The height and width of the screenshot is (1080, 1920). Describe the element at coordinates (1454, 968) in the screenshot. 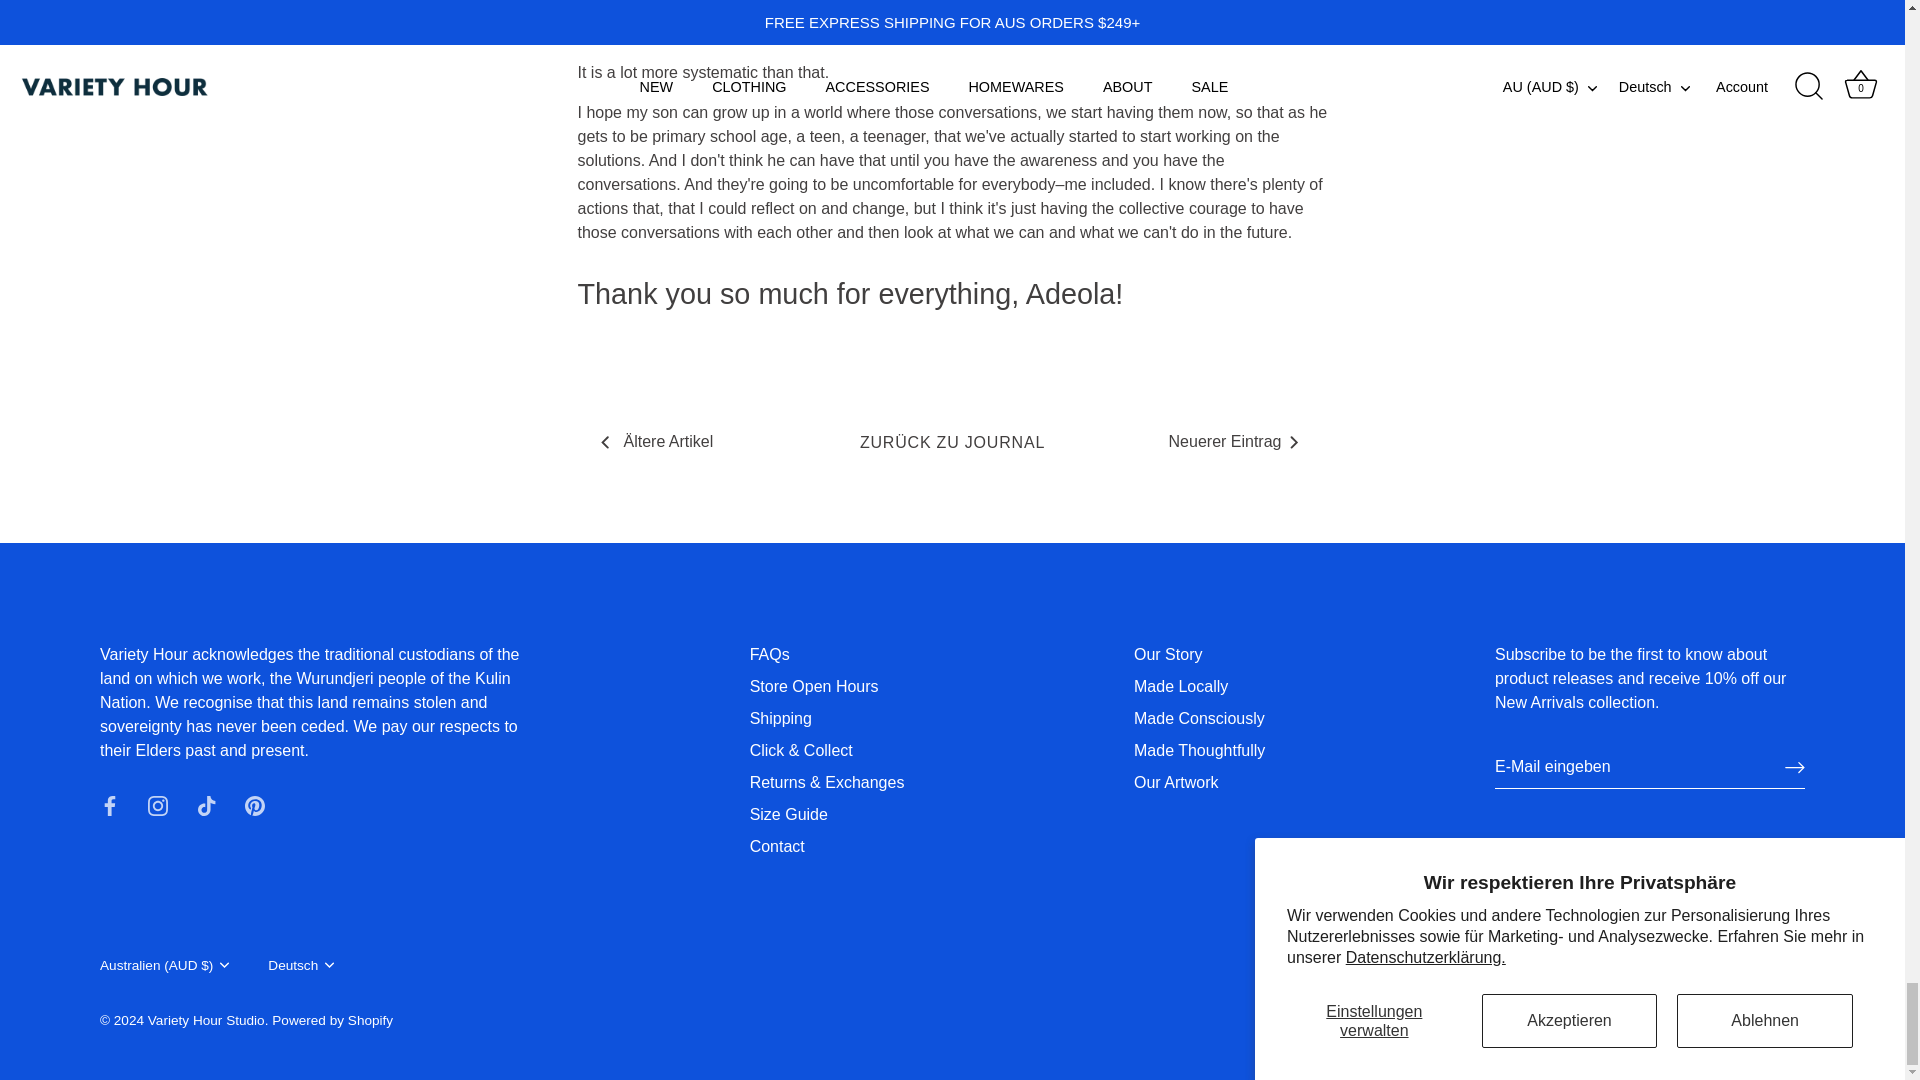

I see `Apple Pay` at that location.